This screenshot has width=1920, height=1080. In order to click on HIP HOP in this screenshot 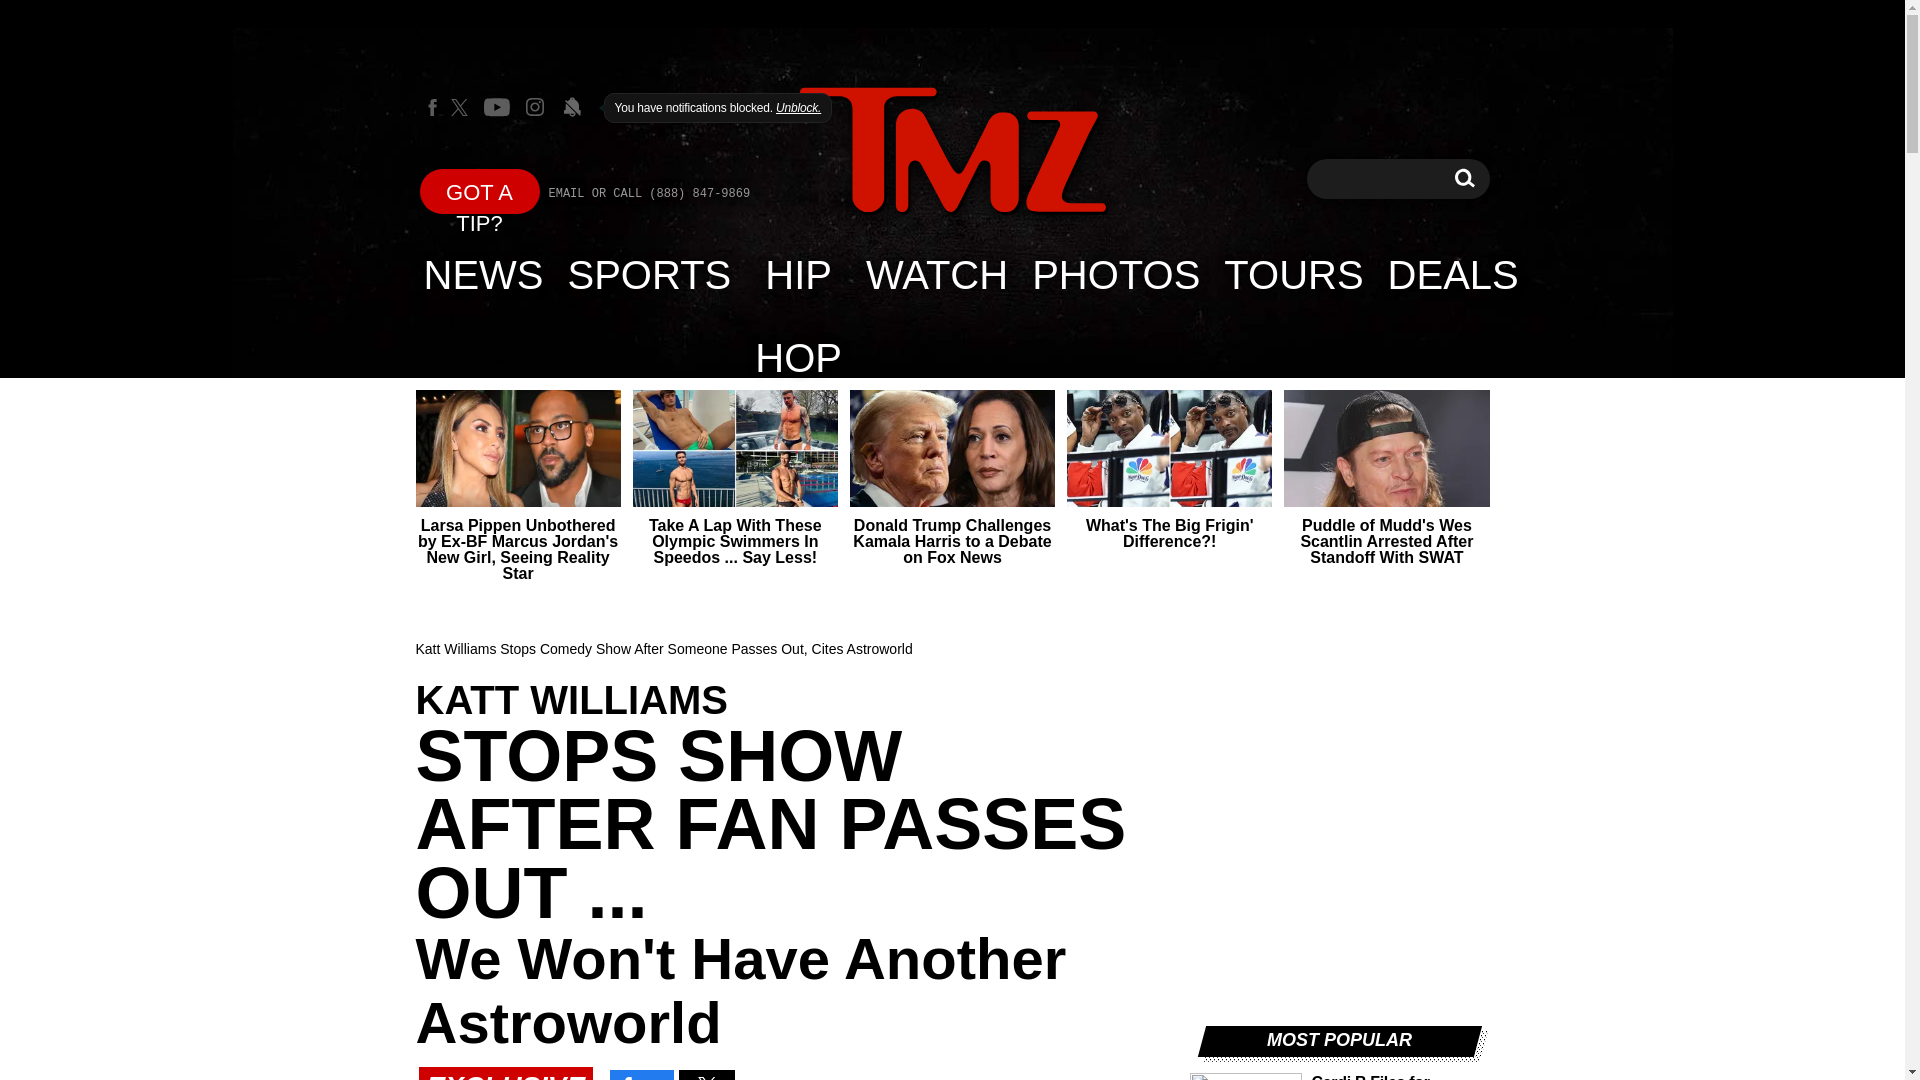, I will do `click(798, 274)`.